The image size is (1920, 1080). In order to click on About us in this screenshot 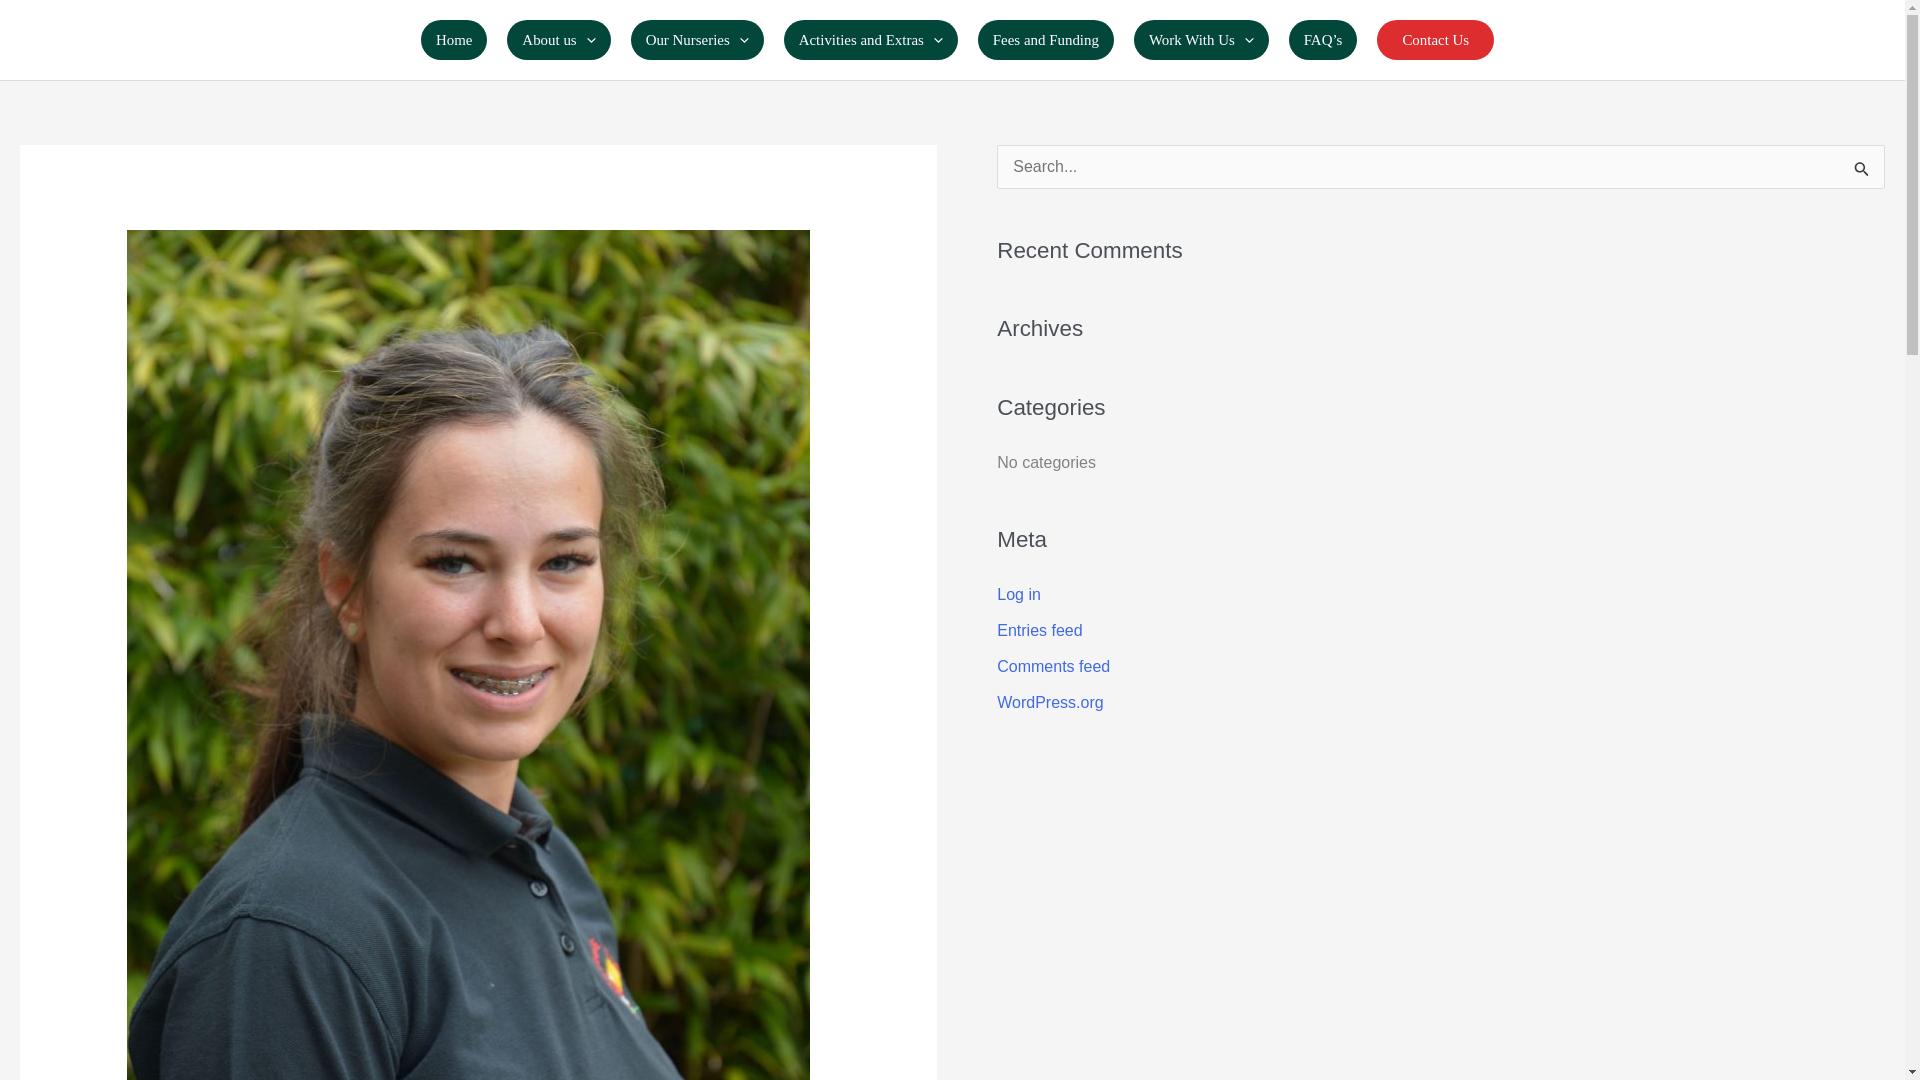, I will do `click(558, 40)`.